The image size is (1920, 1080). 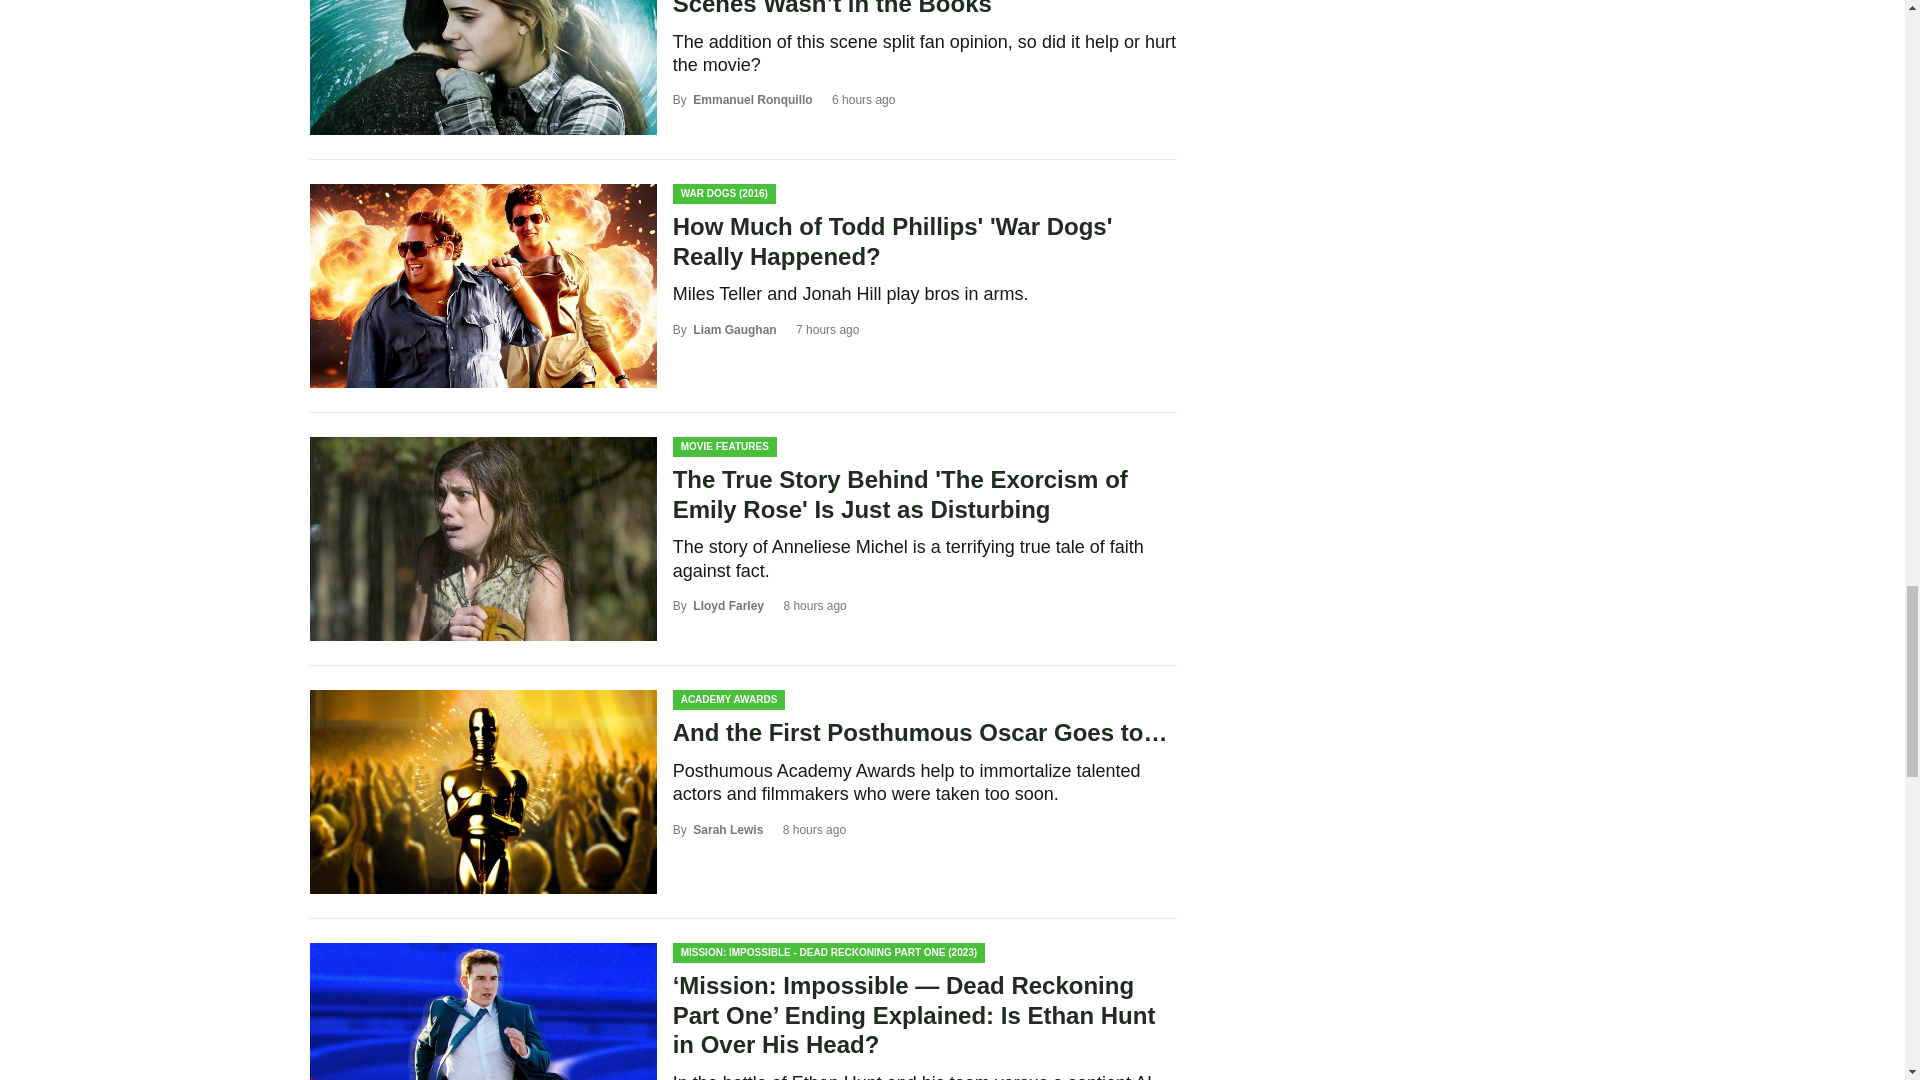 What do you see at coordinates (728, 830) in the screenshot?
I see `Posts by Sarah Lewis` at bounding box center [728, 830].